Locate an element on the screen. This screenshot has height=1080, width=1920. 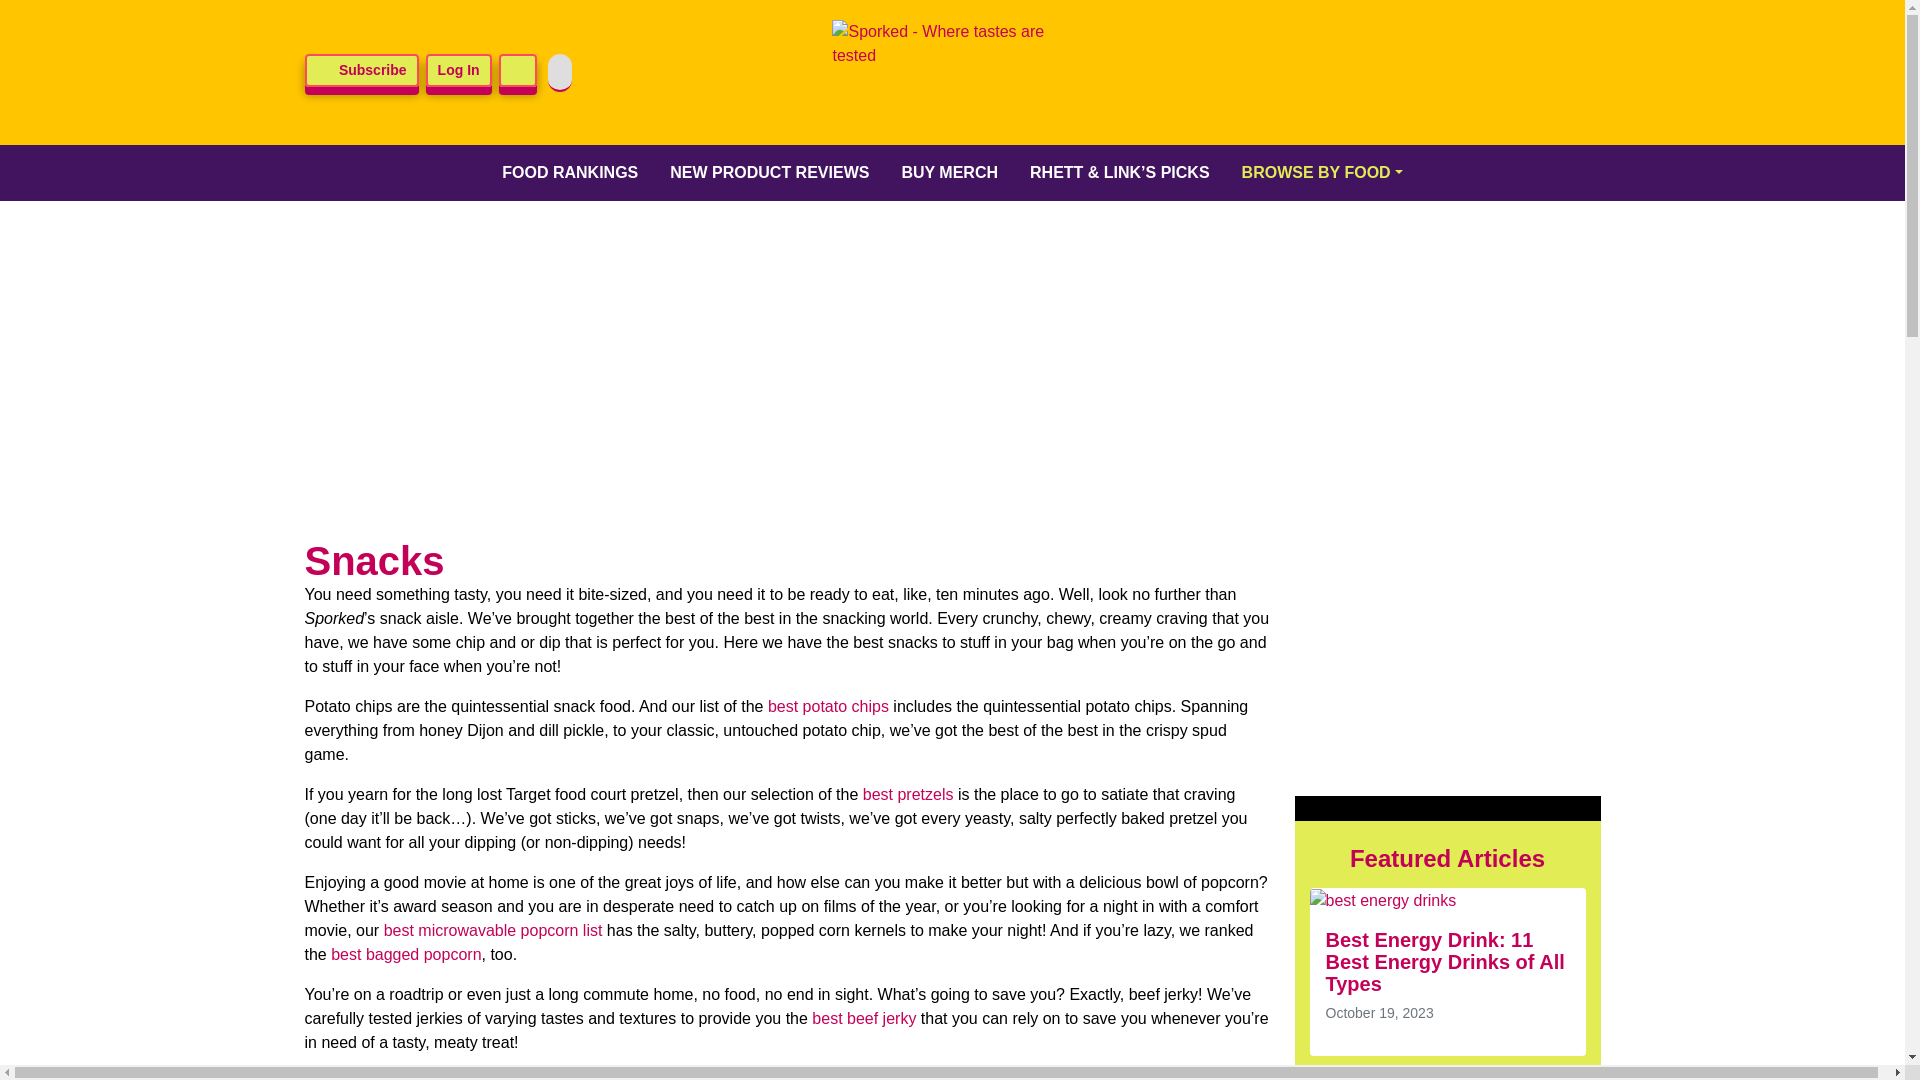
NEW PRODUCT REVIEWS is located at coordinates (770, 172).